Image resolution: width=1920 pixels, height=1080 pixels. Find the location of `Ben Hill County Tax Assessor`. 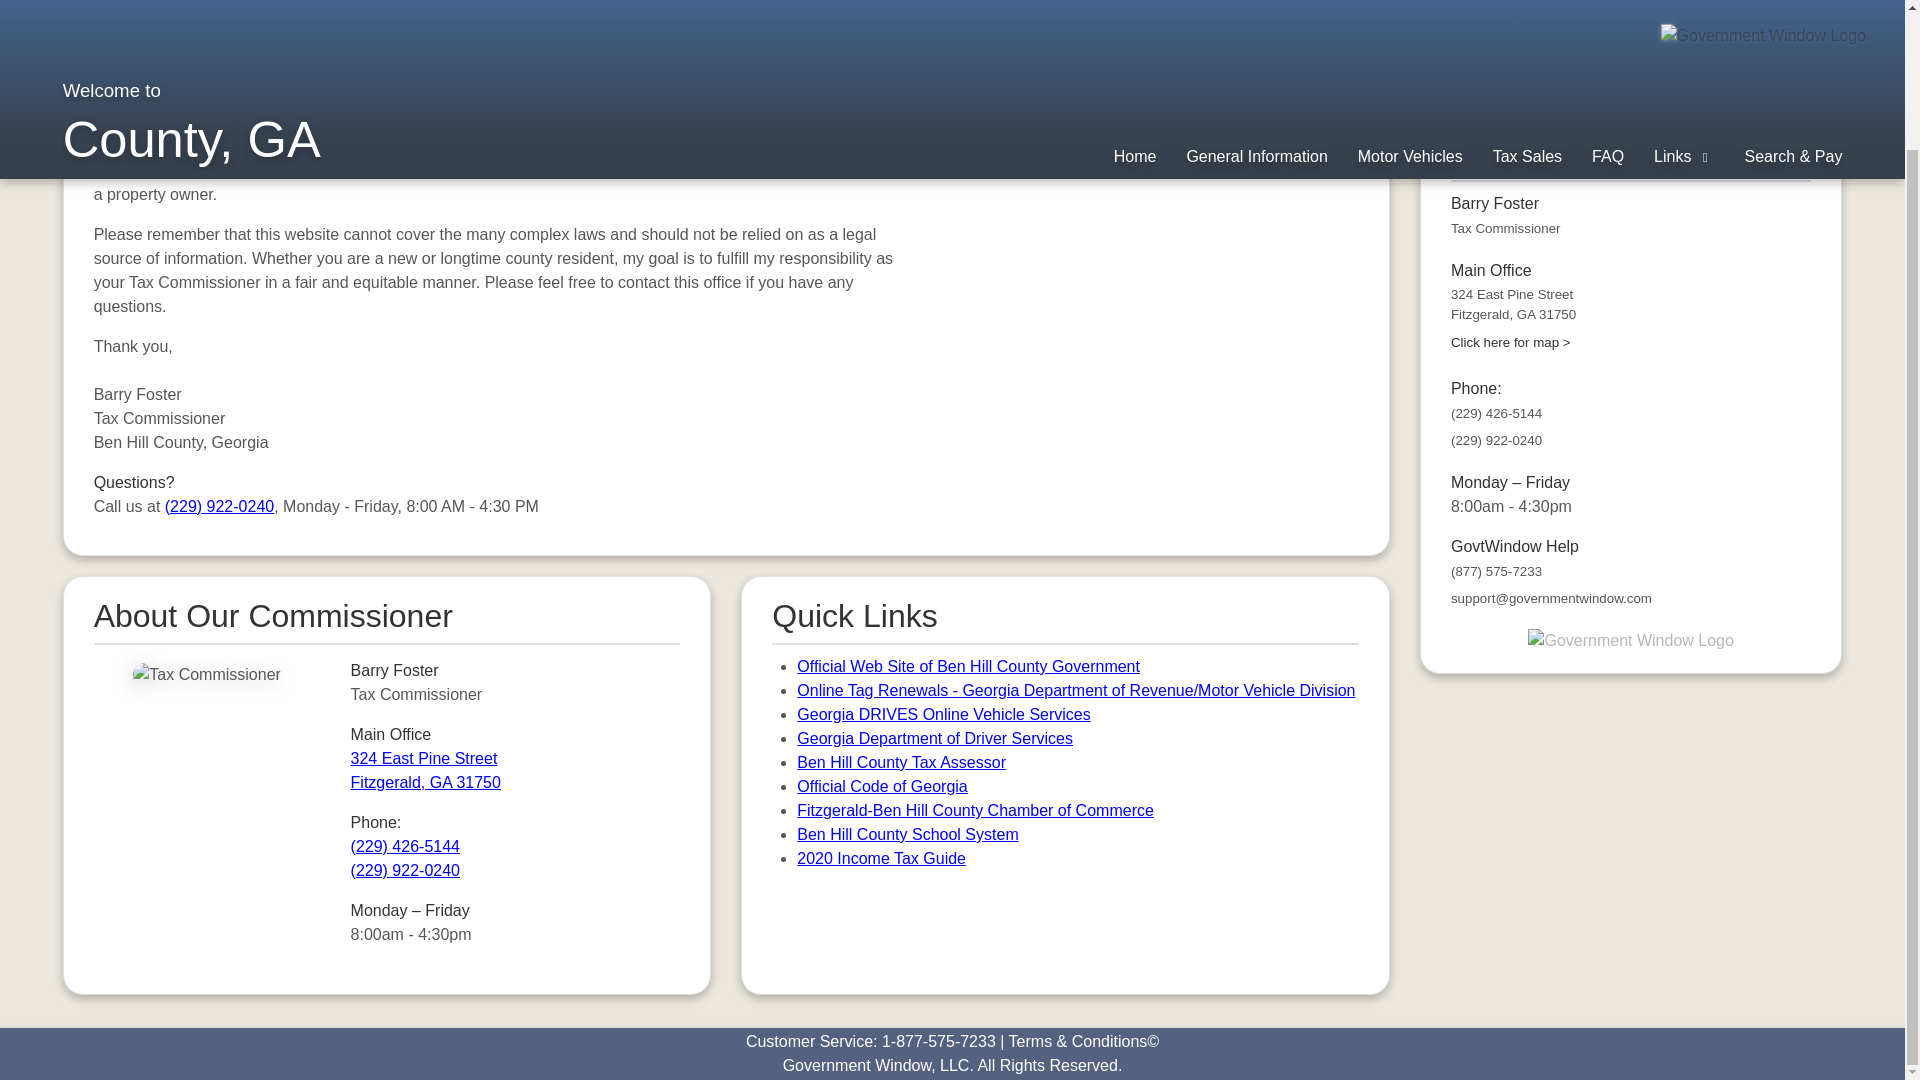

Ben Hill County Tax Assessor is located at coordinates (901, 762).